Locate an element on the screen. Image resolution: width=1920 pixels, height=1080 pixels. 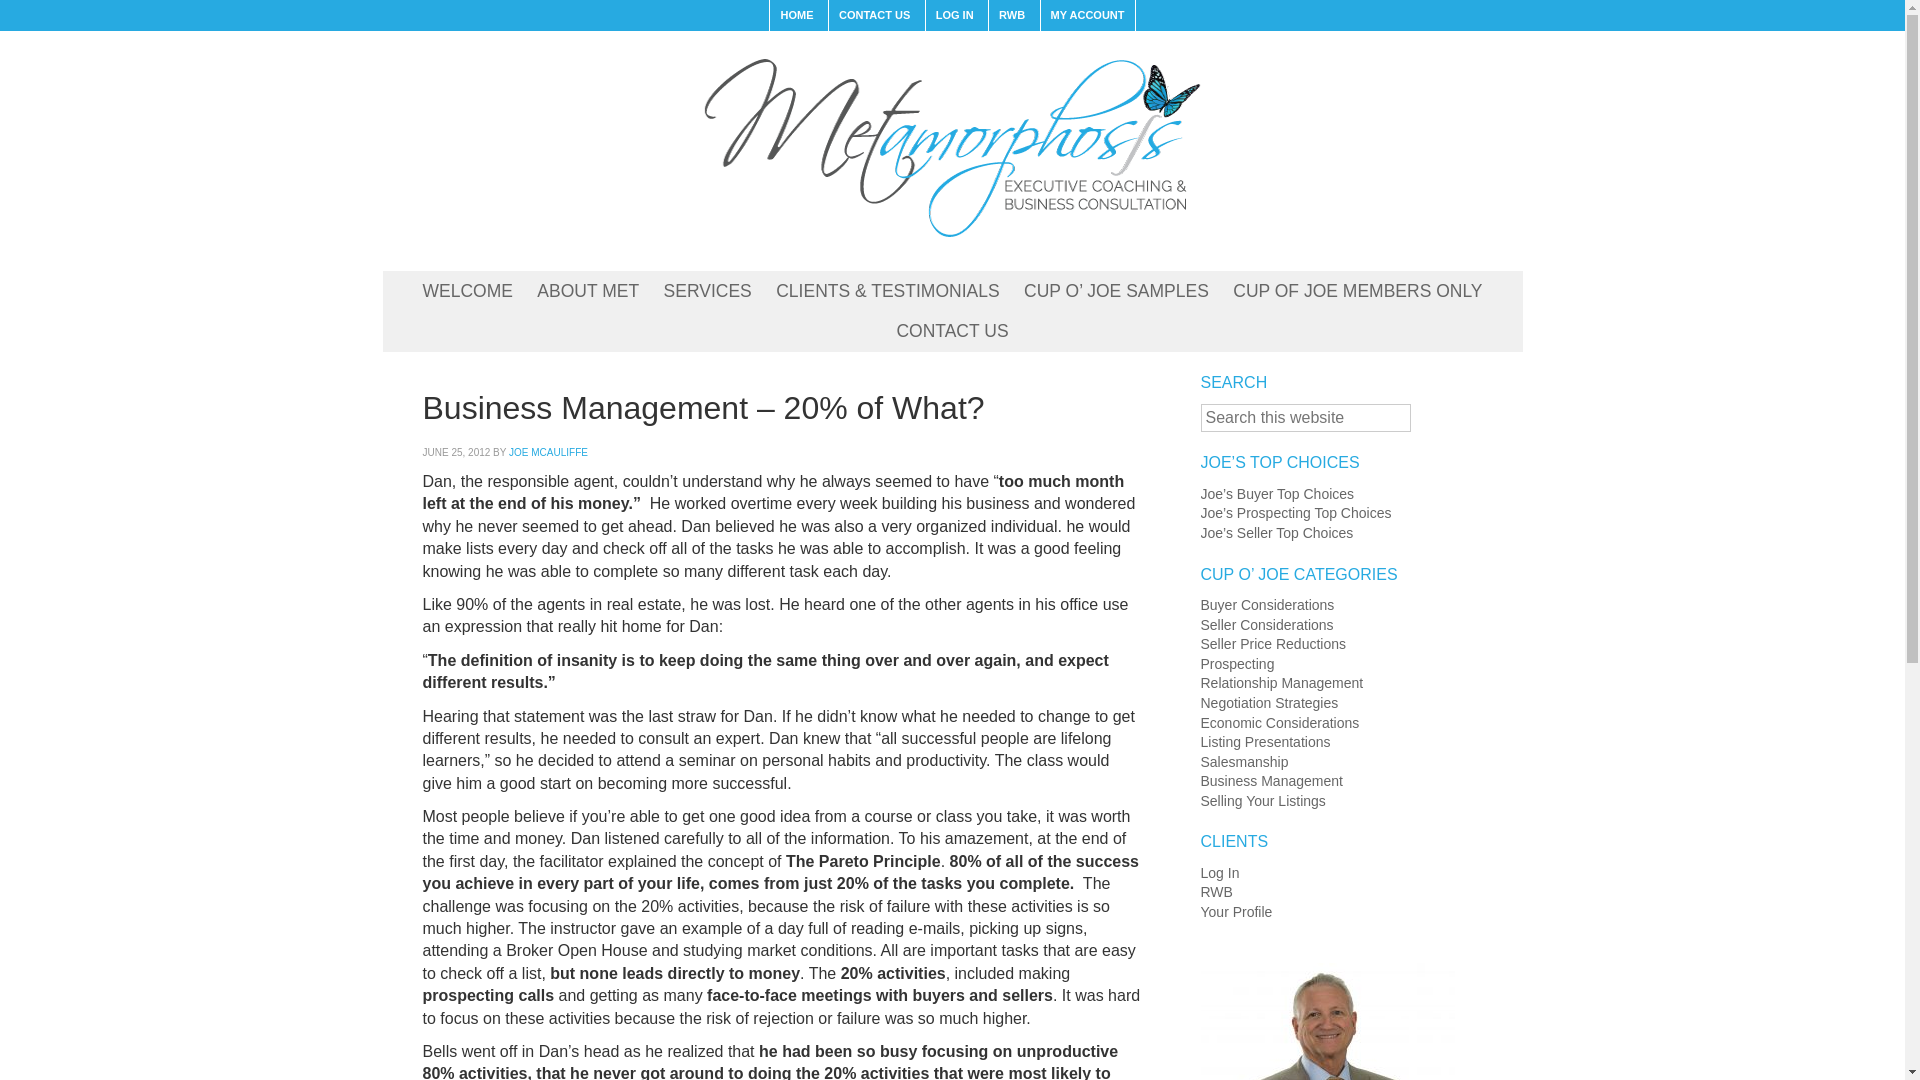
JOE MCAULIFFE is located at coordinates (548, 452).